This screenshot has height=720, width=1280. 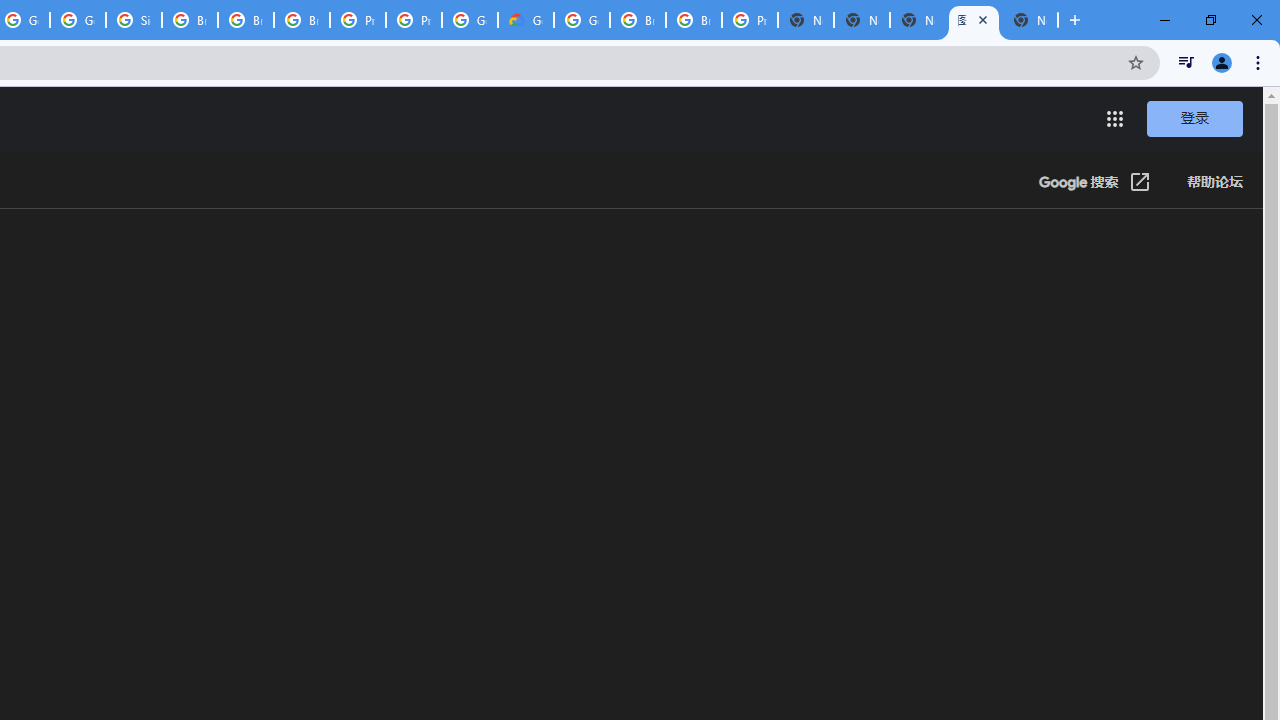 I want to click on Sign in - Google Accounts, so click(x=134, y=20).